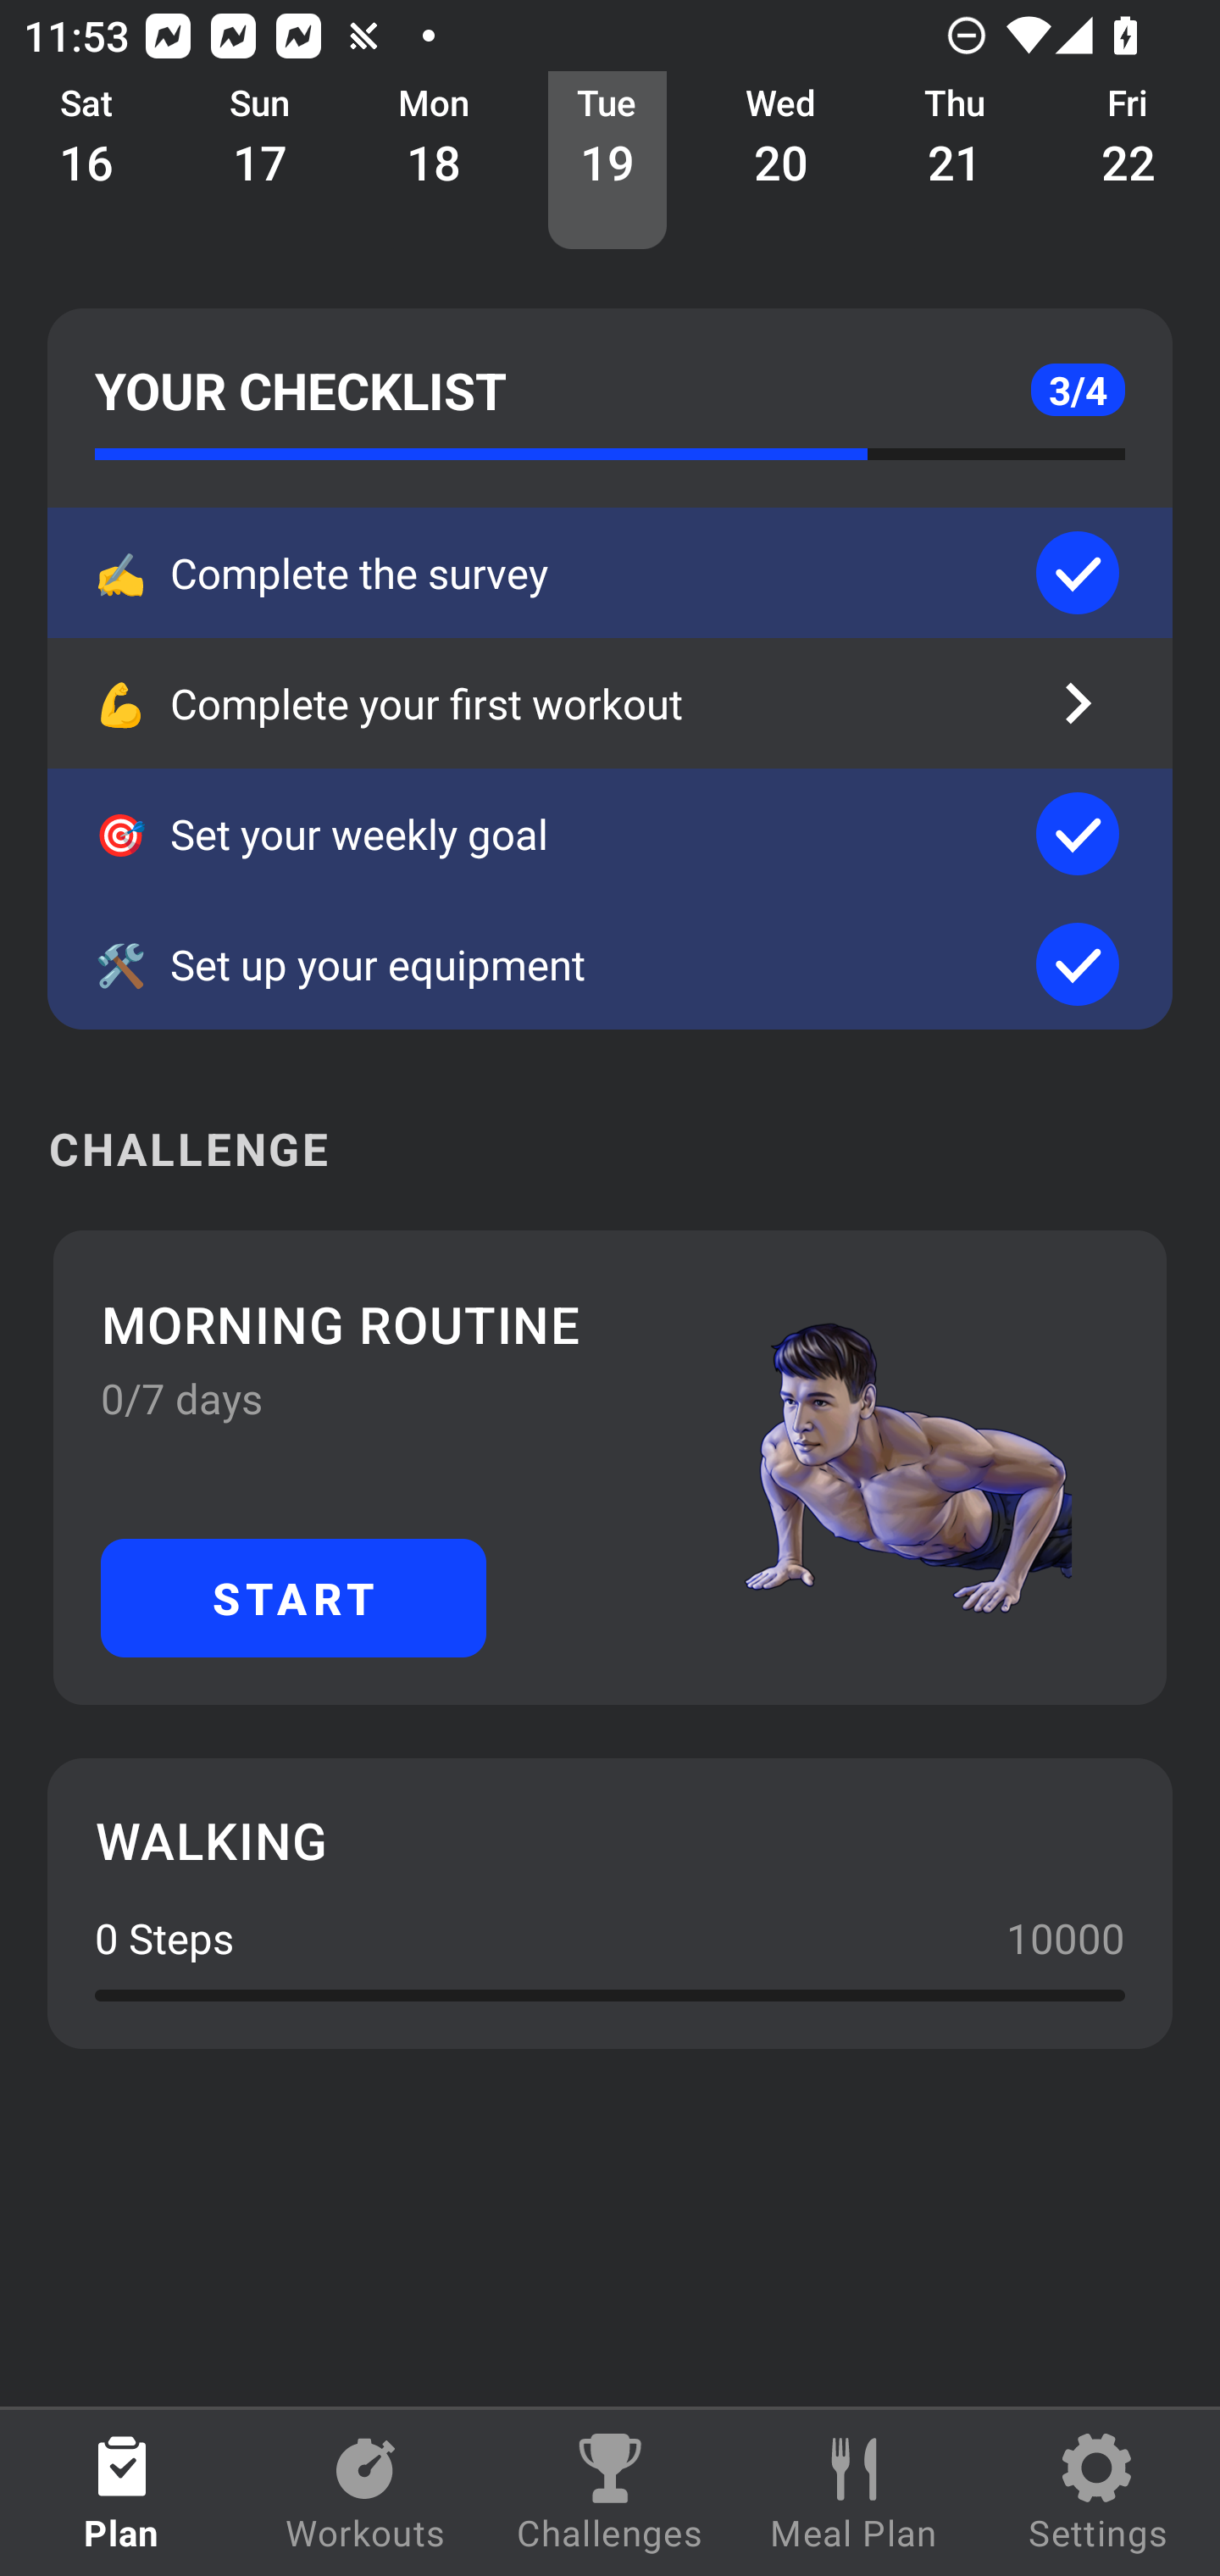  What do you see at coordinates (607, 161) in the screenshot?
I see `Tue 19` at bounding box center [607, 161].